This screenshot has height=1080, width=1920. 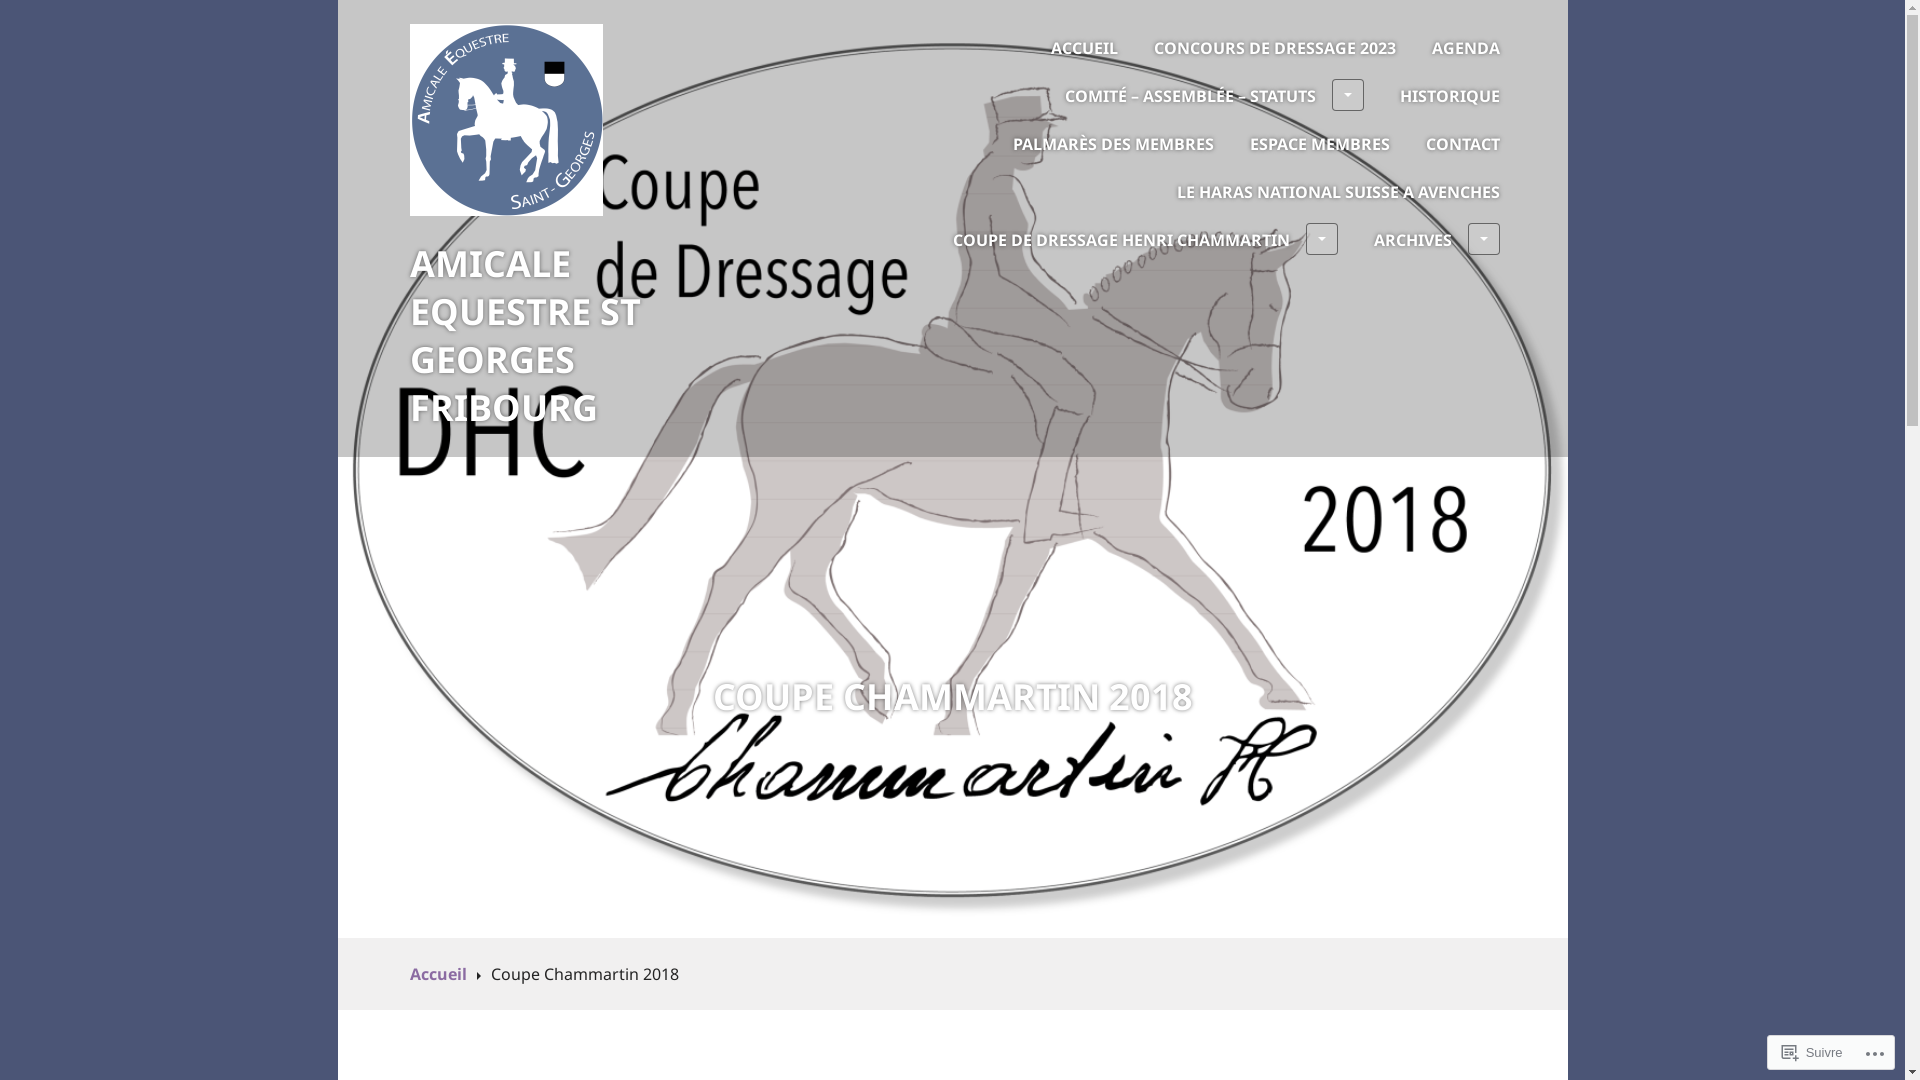 I want to click on Accueil, so click(x=446, y=974).